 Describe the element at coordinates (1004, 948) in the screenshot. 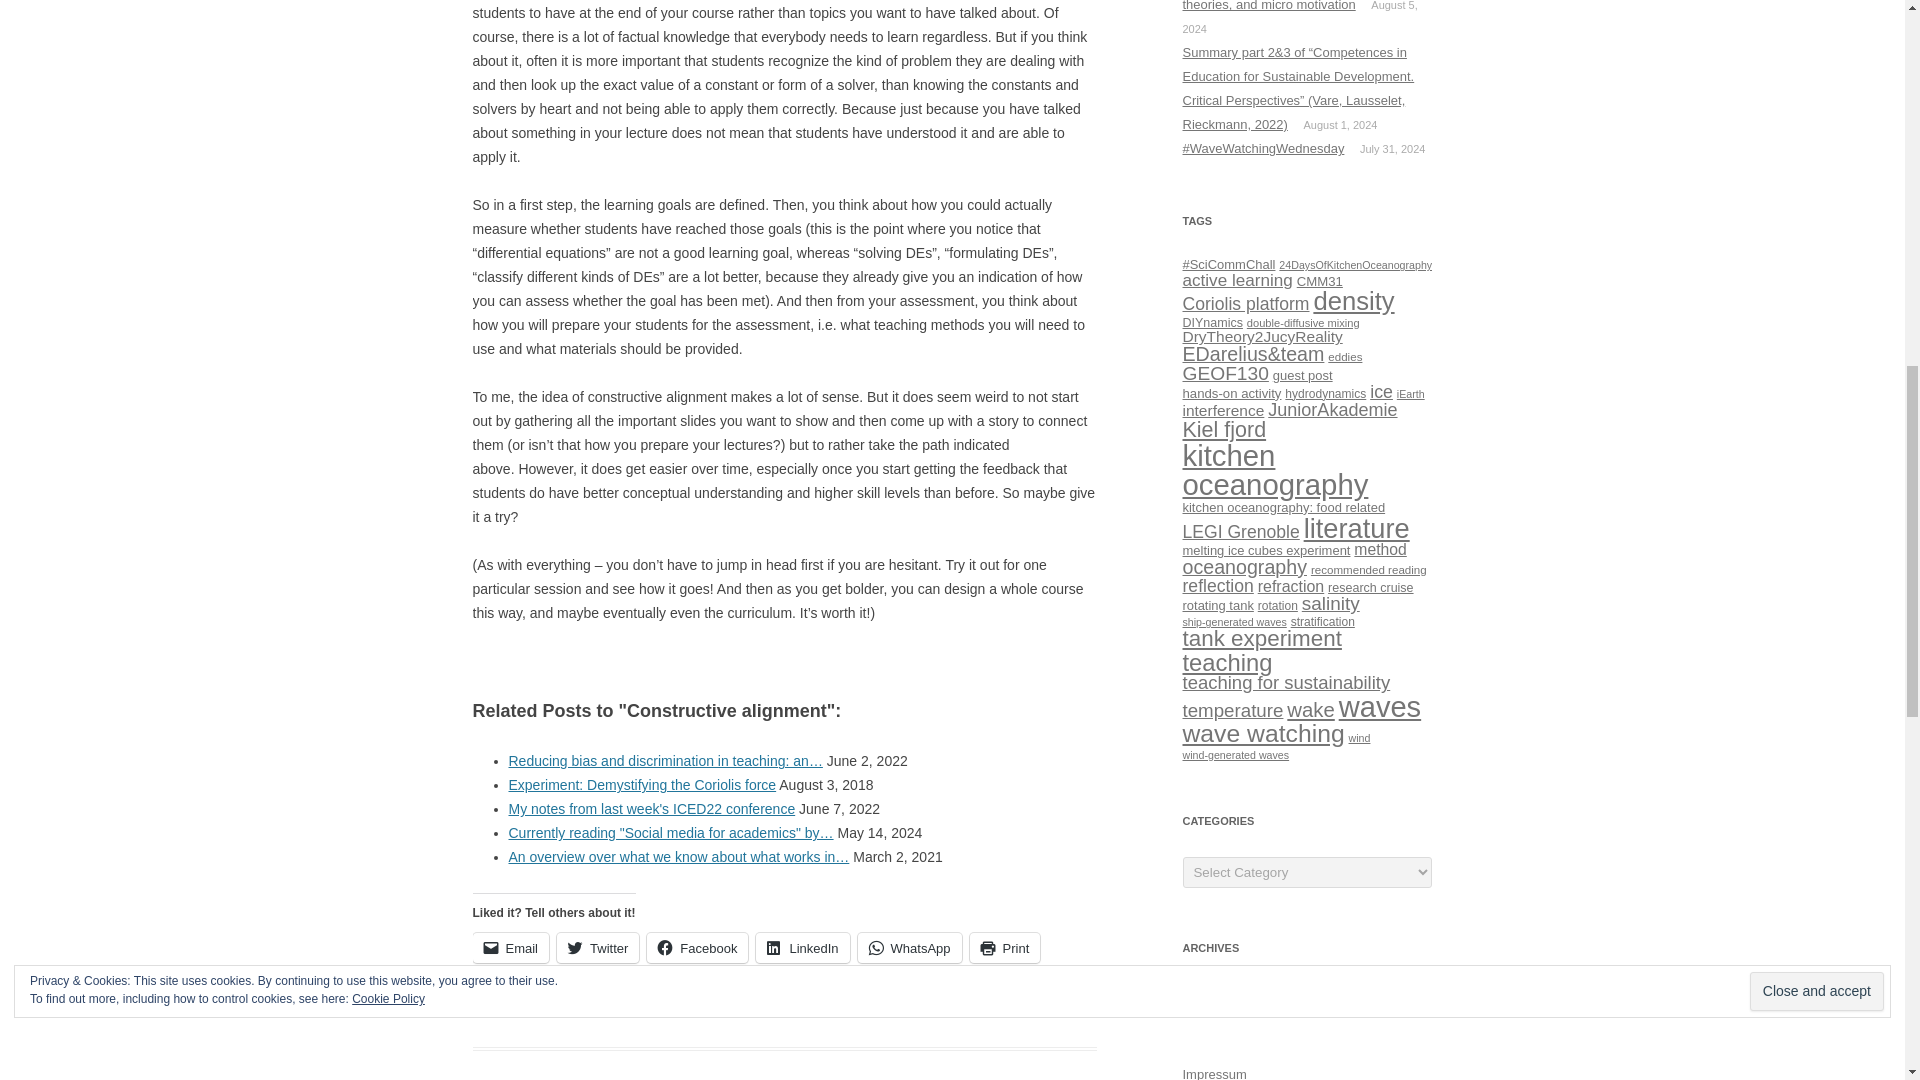

I see `Click to print` at that location.